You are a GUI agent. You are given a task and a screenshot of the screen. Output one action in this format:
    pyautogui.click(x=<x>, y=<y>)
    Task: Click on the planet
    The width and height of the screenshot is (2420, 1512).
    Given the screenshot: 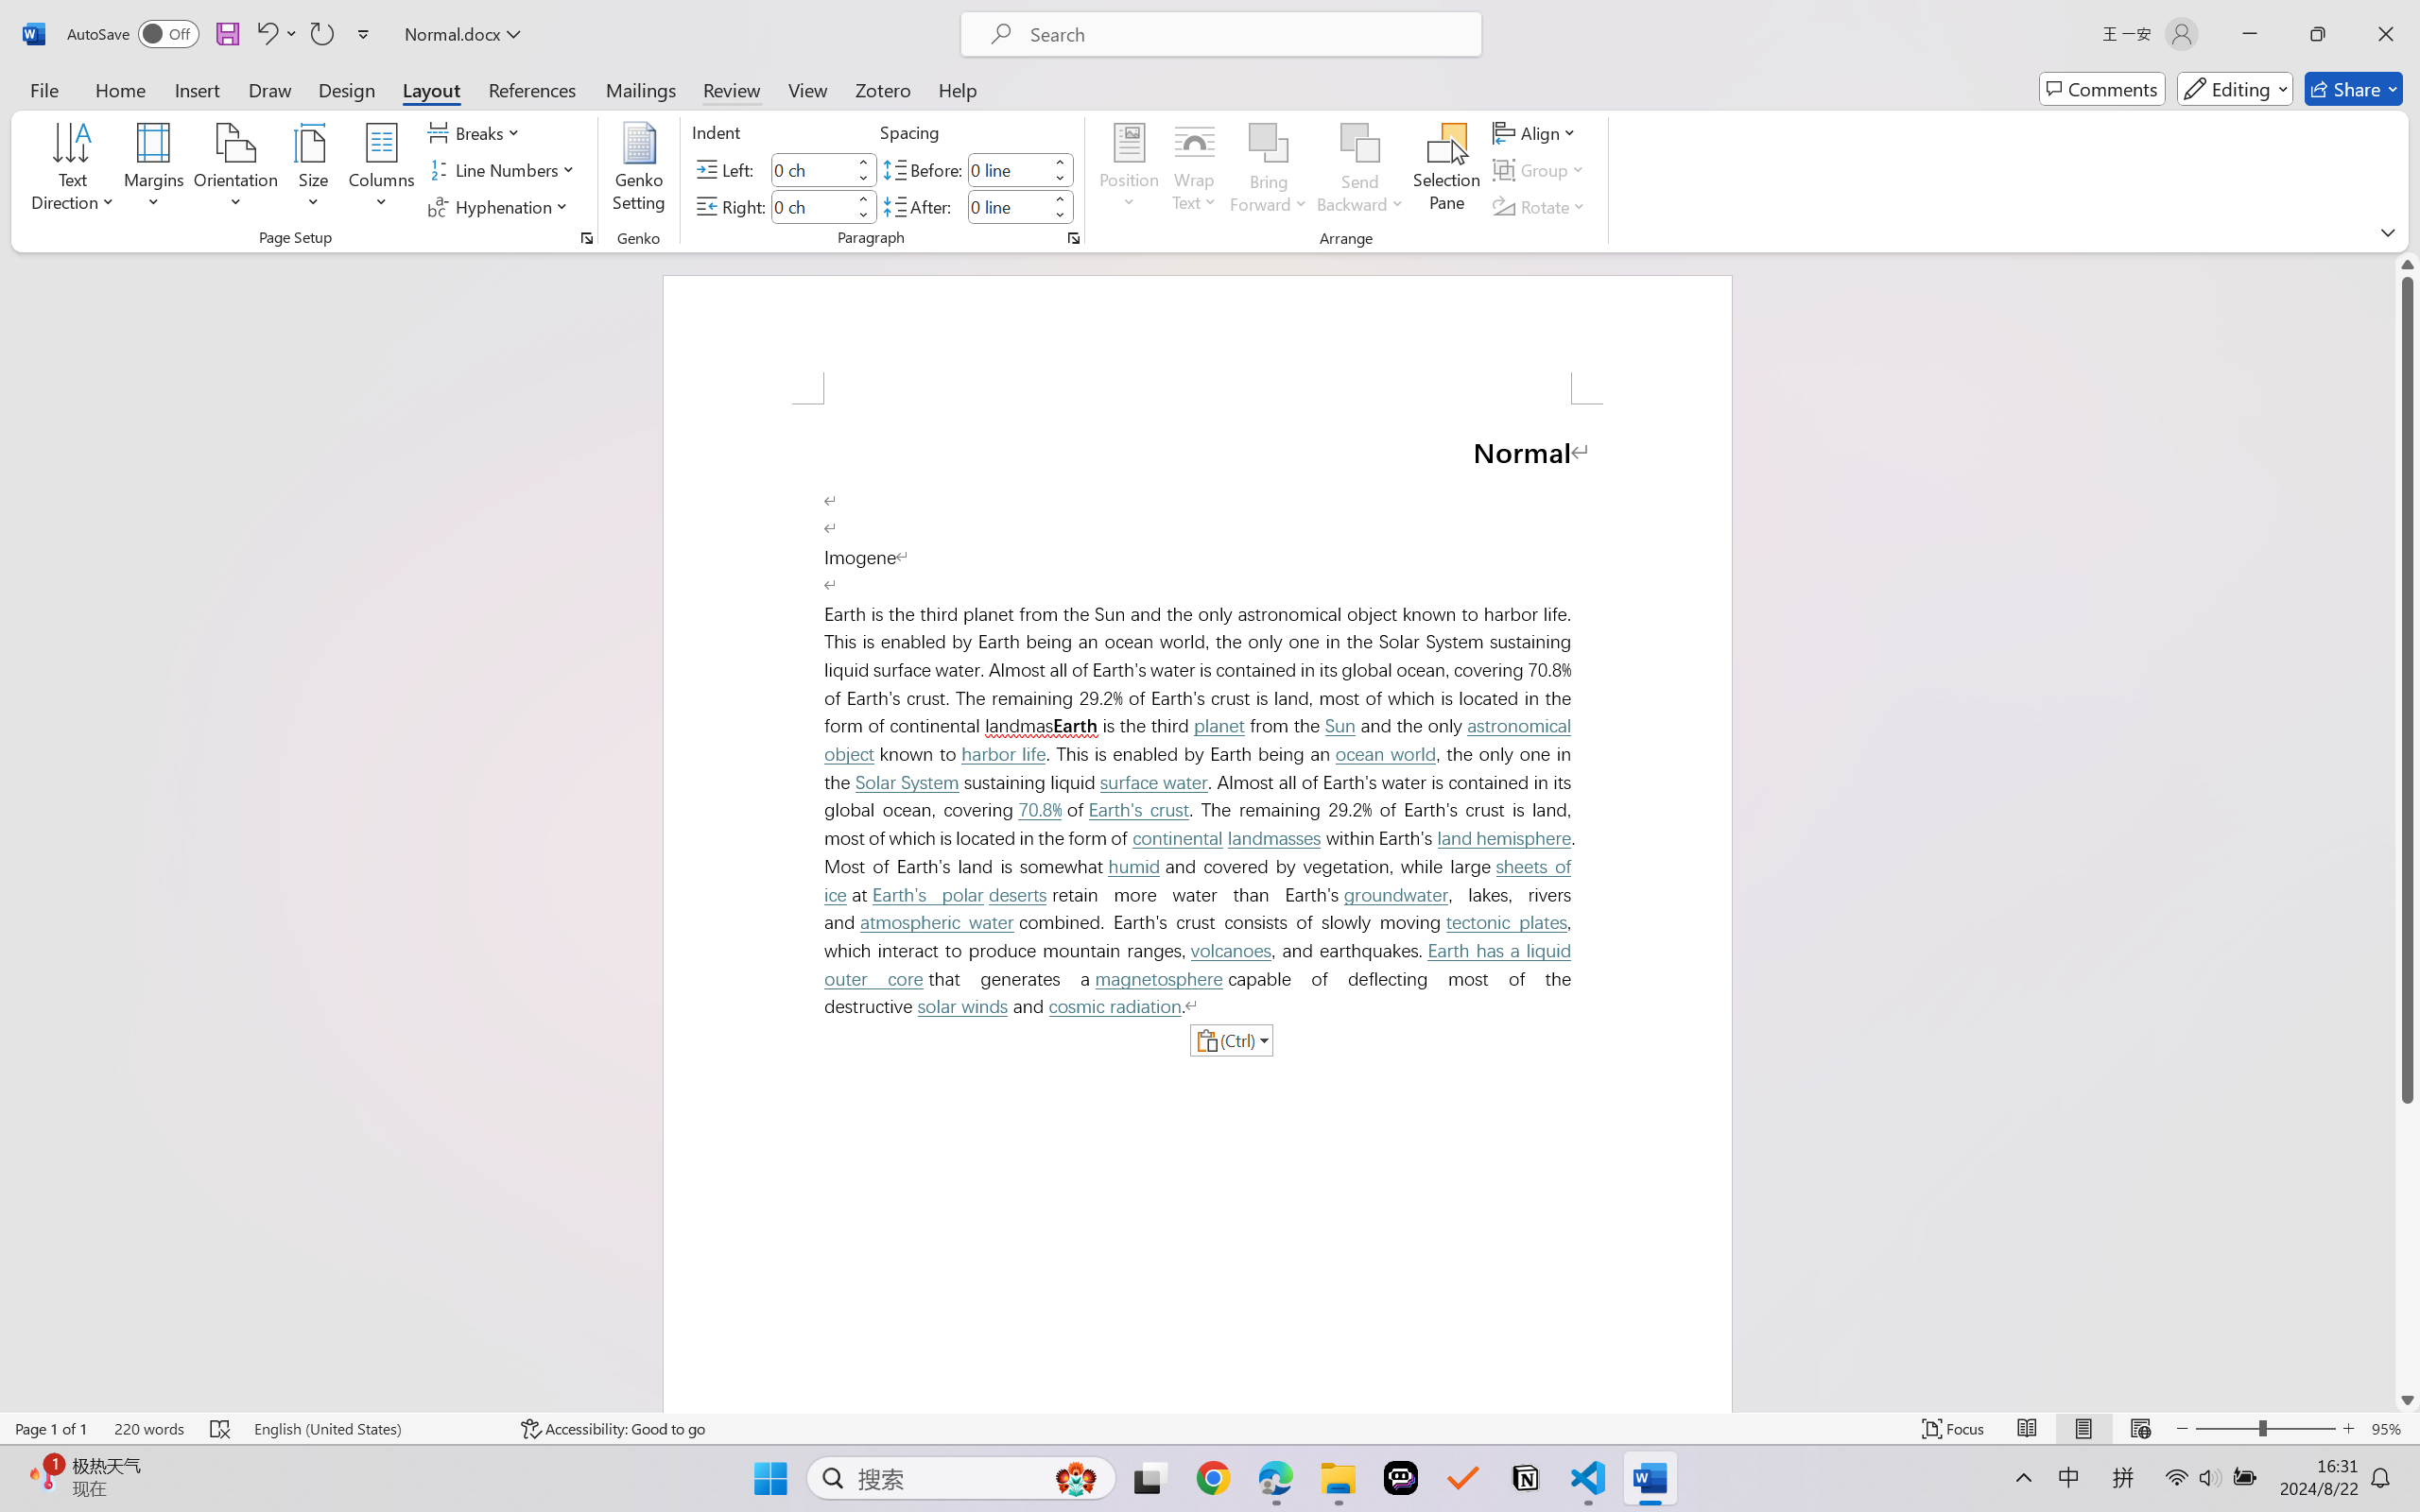 What is the action you would take?
    pyautogui.click(x=1218, y=726)
    